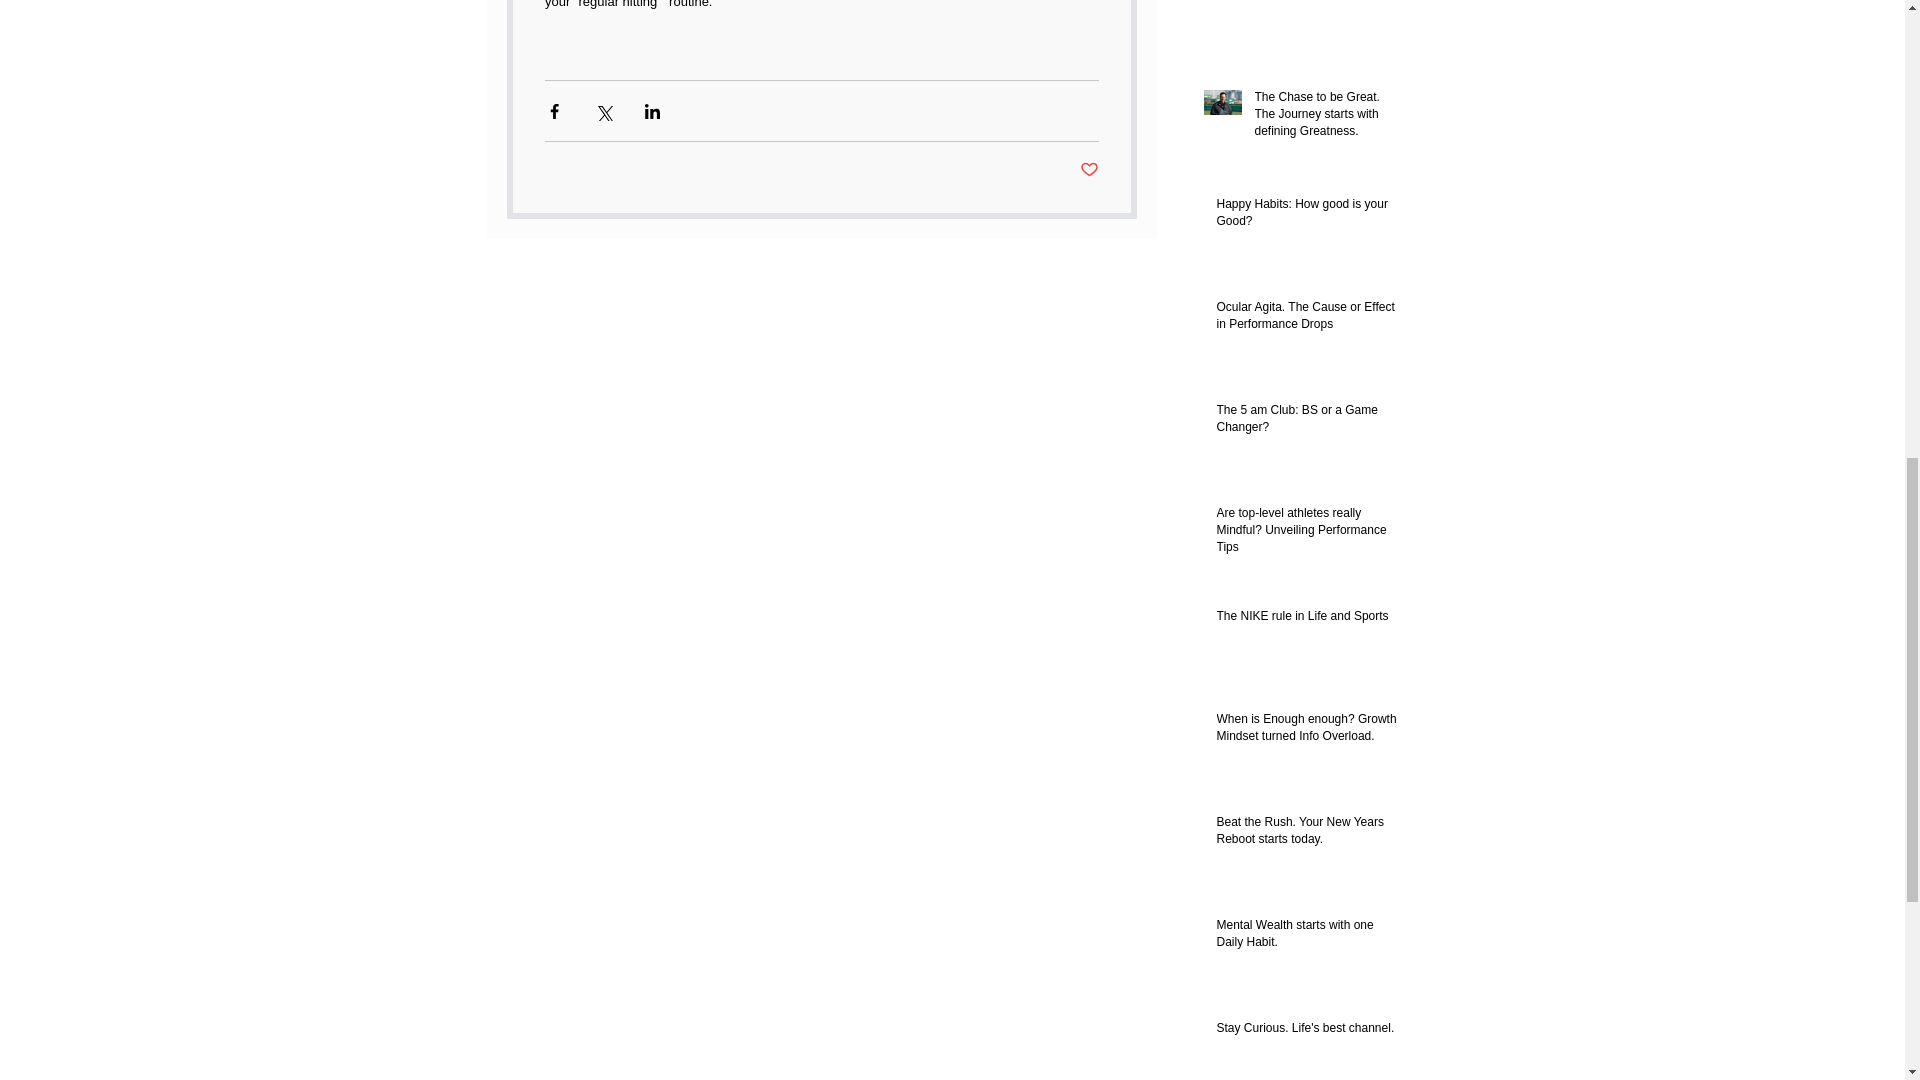 Image resolution: width=1920 pixels, height=1080 pixels. What do you see at coordinates (1306, 835) in the screenshot?
I see `Beat the Rush. Your New Years Reboot starts today.` at bounding box center [1306, 835].